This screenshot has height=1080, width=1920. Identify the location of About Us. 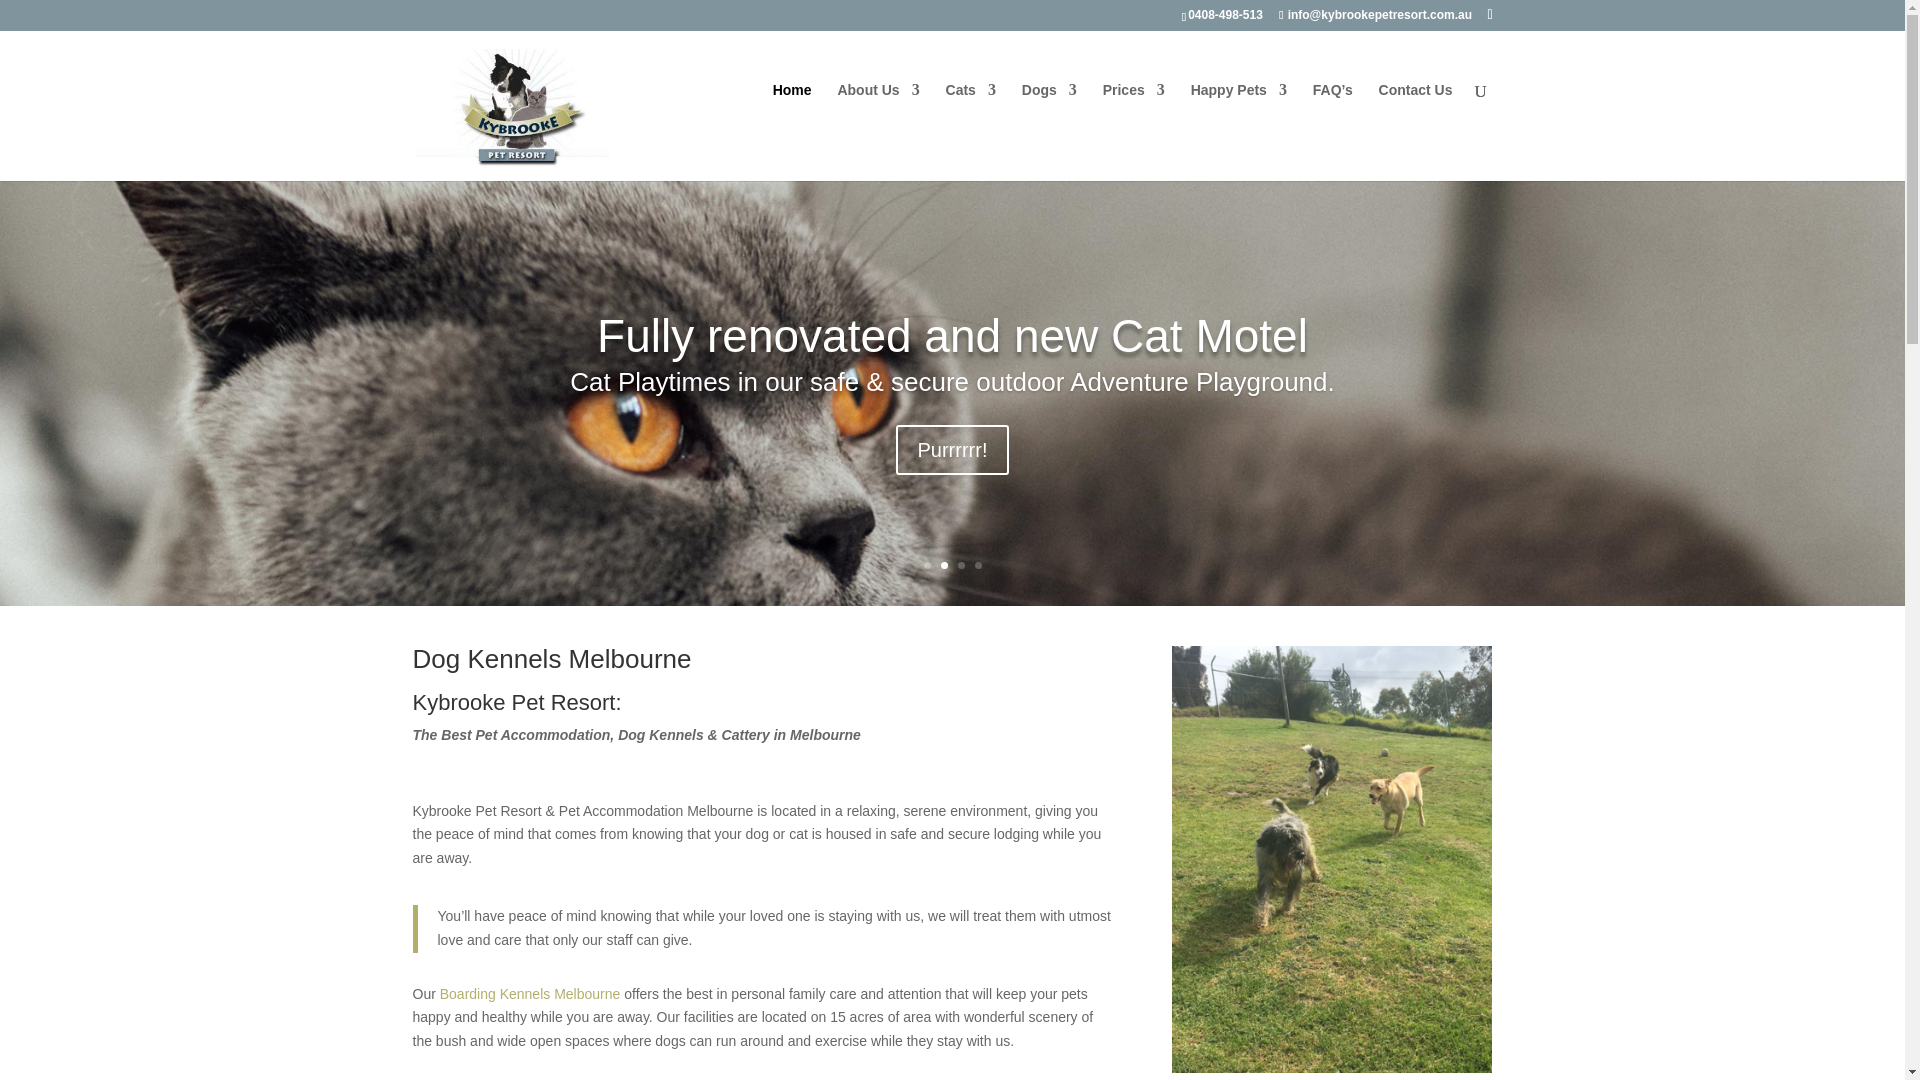
(878, 116).